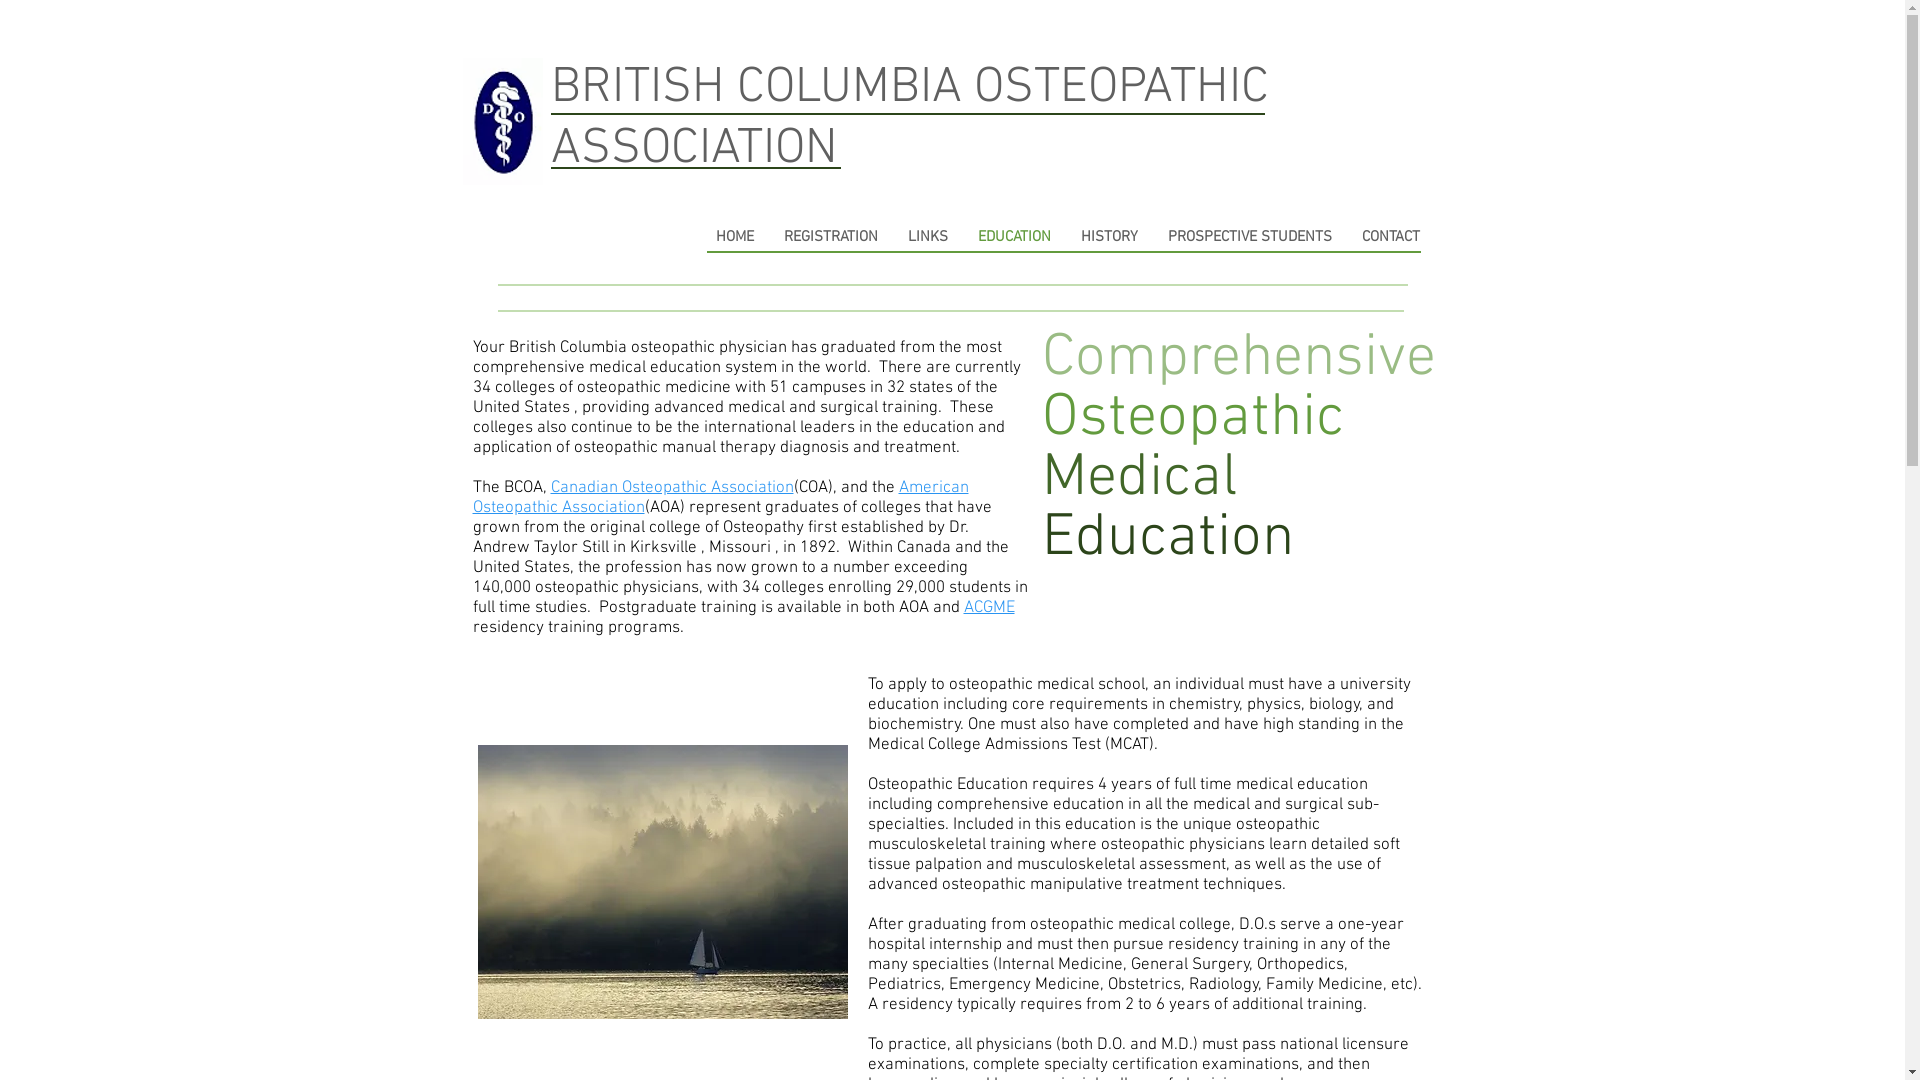 The width and height of the screenshot is (1920, 1080). What do you see at coordinates (672, 488) in the screenshot?
I see `Canadian Osteopathic Association` at bounding box center [672, 488].